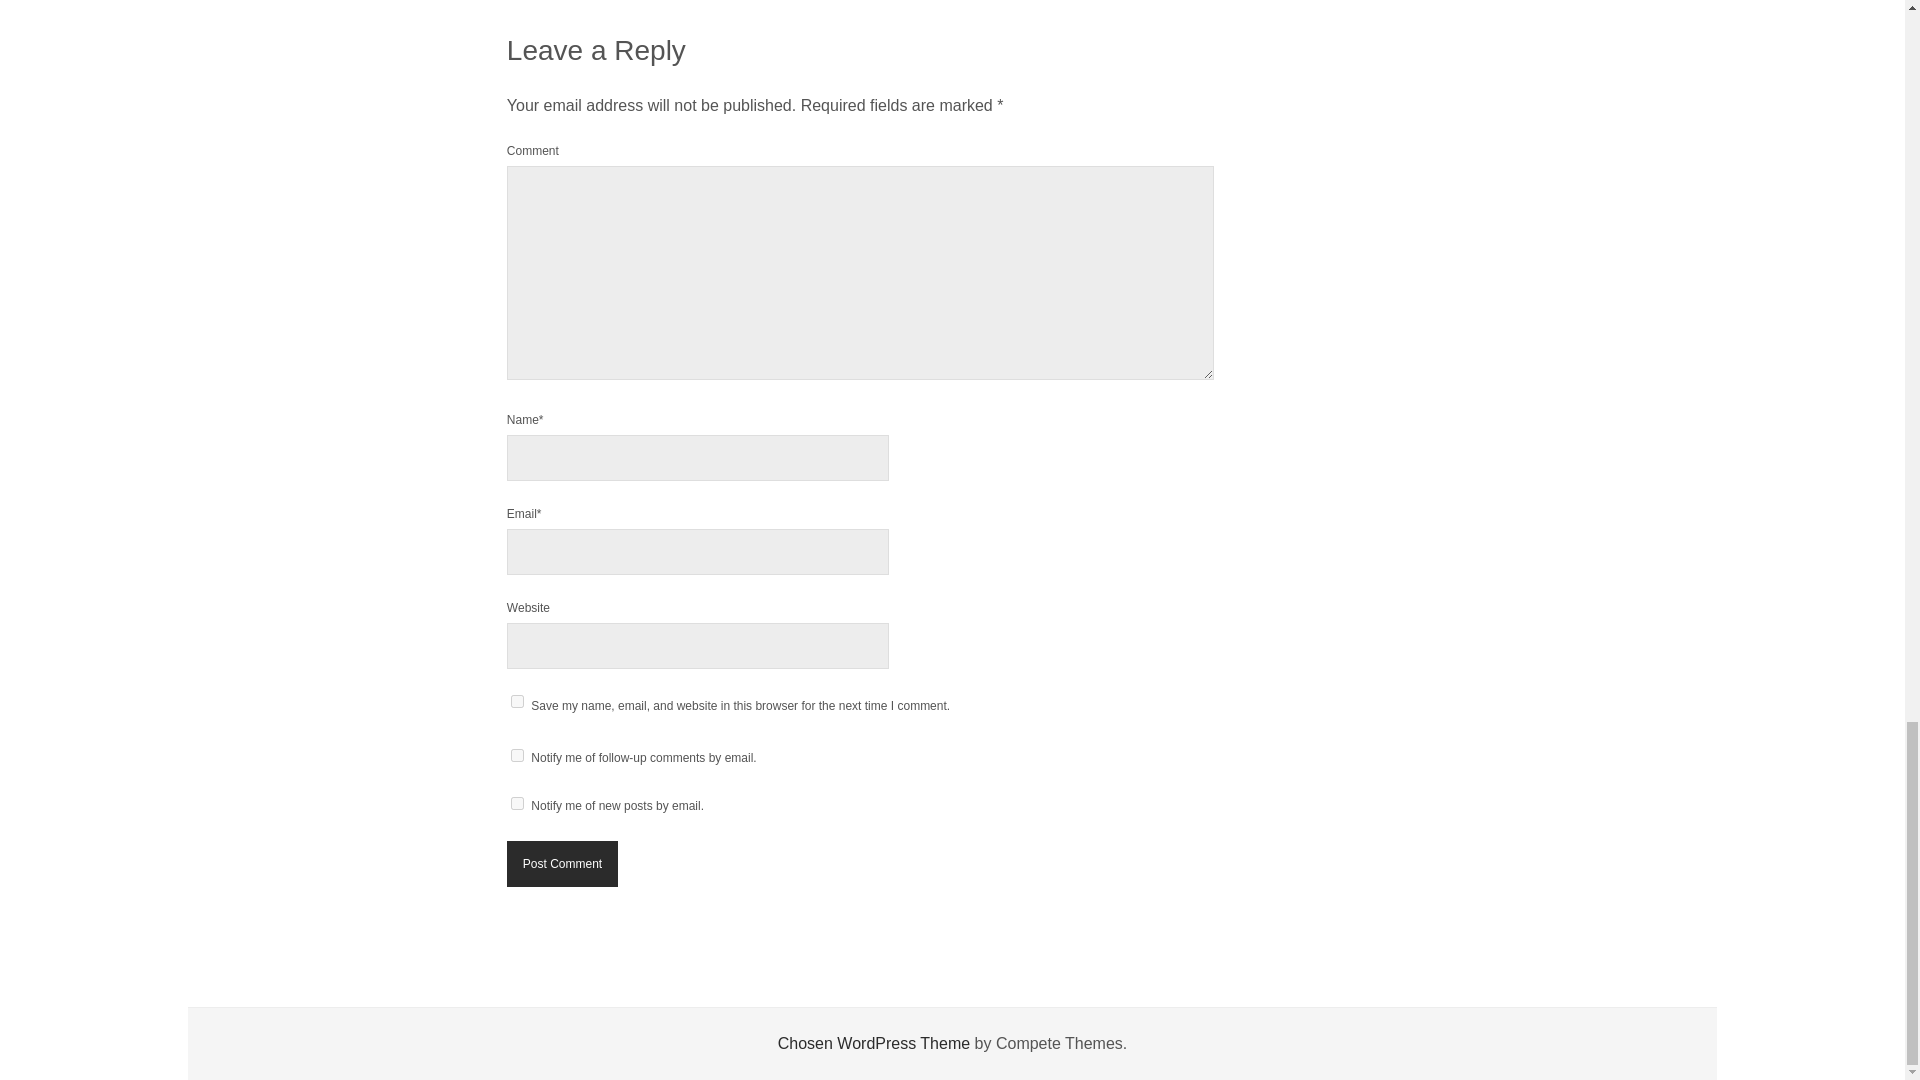 Image resolution: width=1920 pixels, height=1080 pixels. What do you see at coordinates (517, 756) in the screenshot?
I see `subscribe` at bounding box center [517, 756].